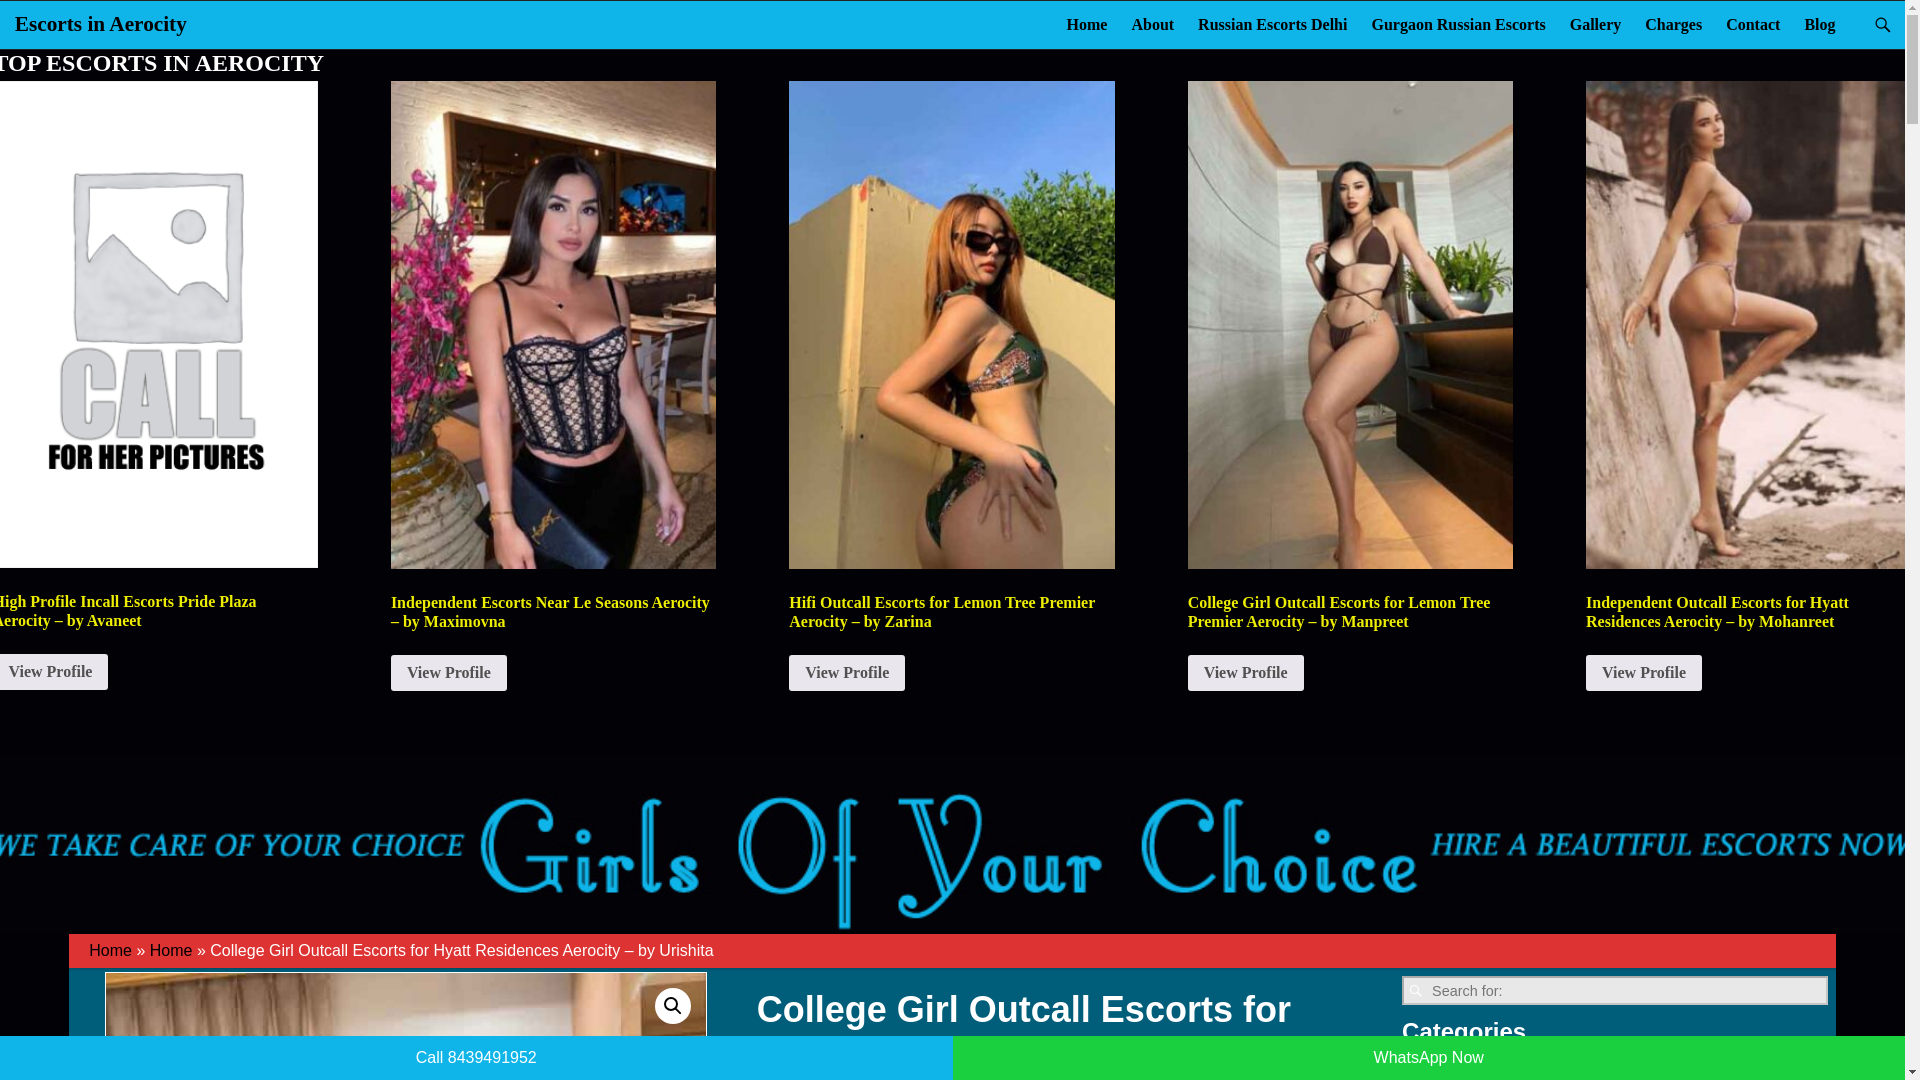  What do you see at coordinates (1272, 24) in the screenshot?
I see `Russian Escorts Delhi` at bounding box center [1272, 24].